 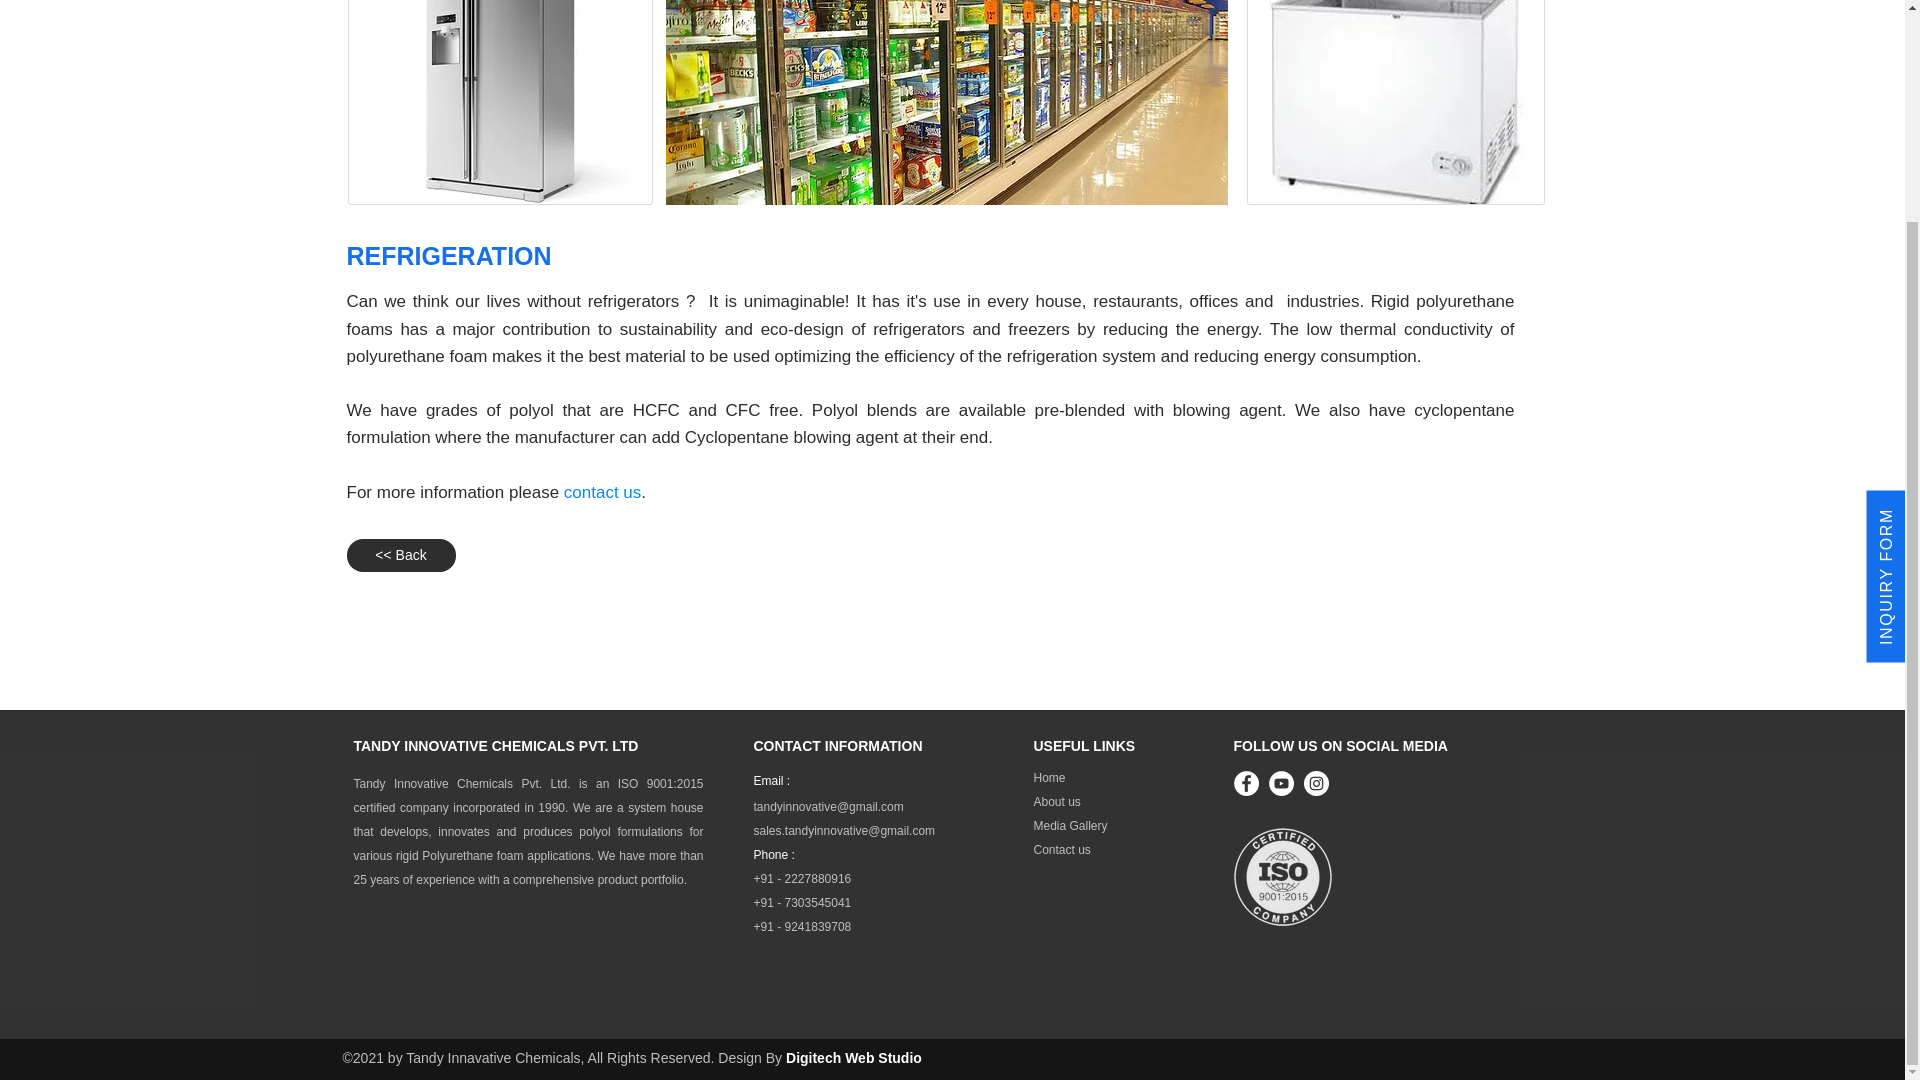 I want to click on FOLLOW US ON SOCIAL MEDIA, so click(x=1340, y=745).